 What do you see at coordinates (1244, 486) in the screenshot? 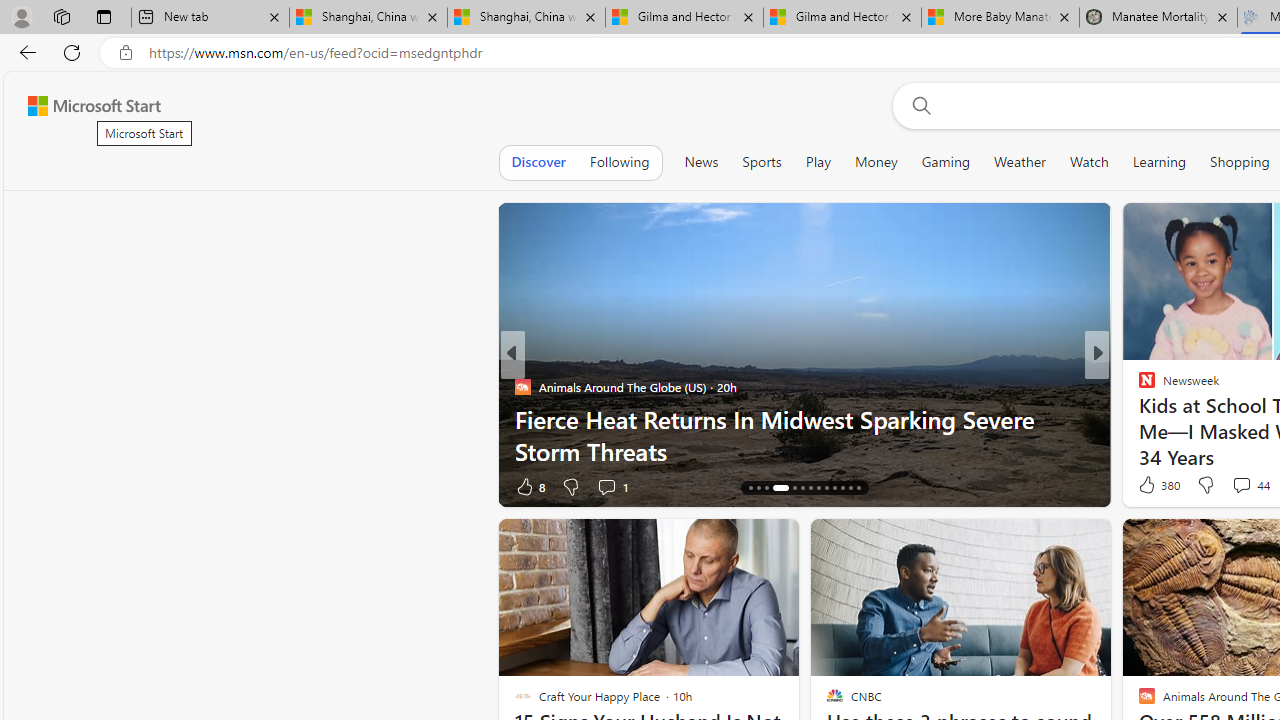
I see `View comments 56 Comment` at bounding box center [1244, 486].